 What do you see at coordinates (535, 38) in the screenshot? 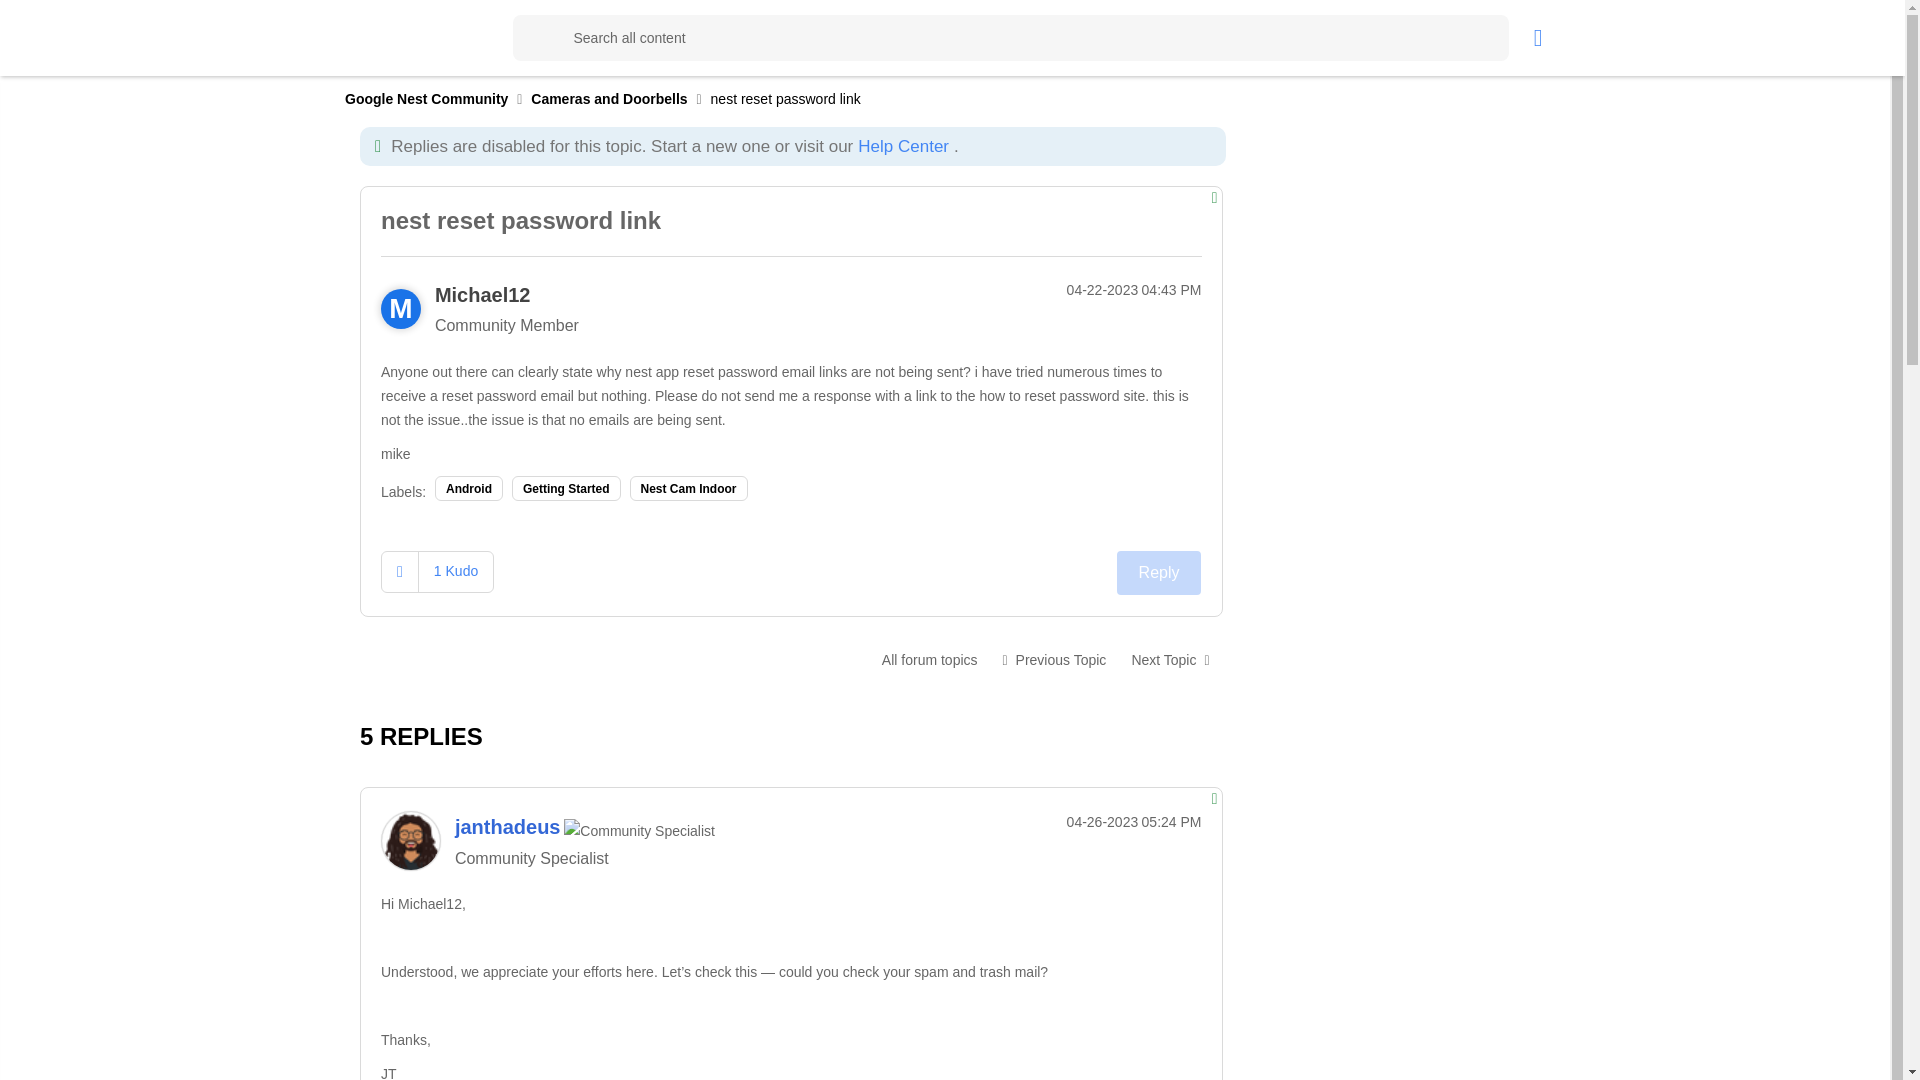
I see `Search` at bounding box center [535, 38].